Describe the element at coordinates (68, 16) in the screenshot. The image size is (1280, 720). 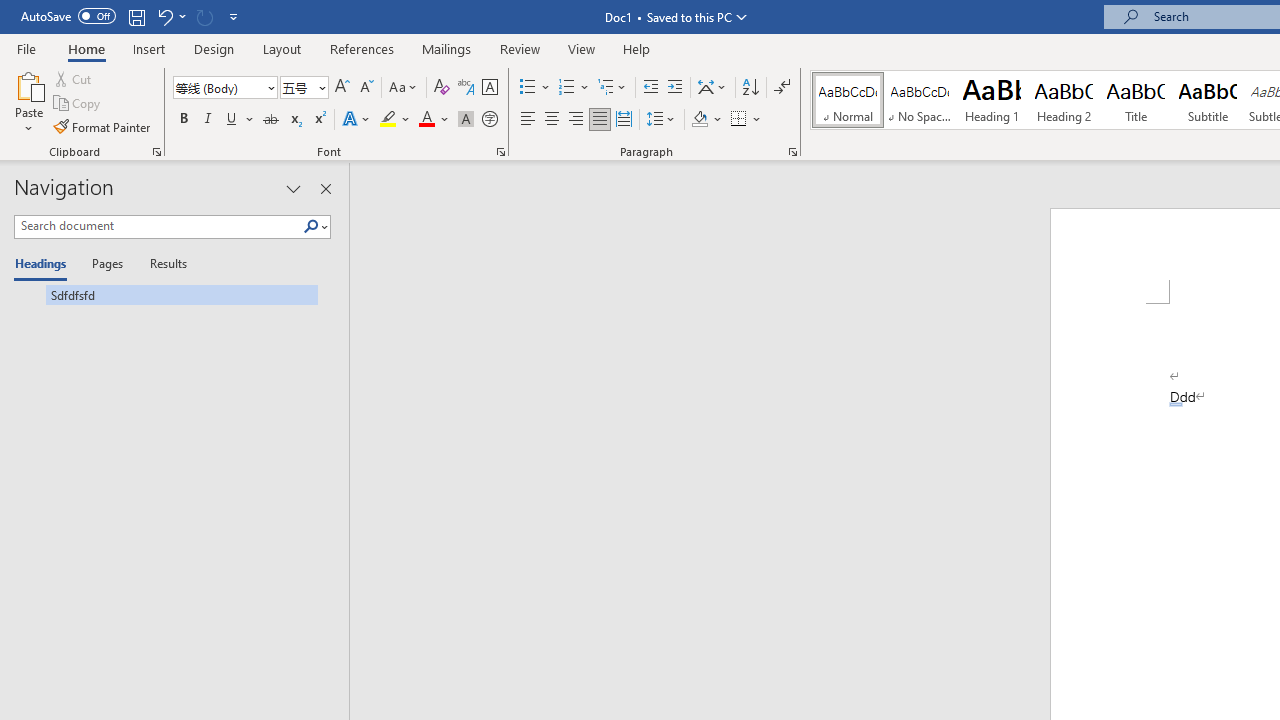
I see `AutoSave` at that location.